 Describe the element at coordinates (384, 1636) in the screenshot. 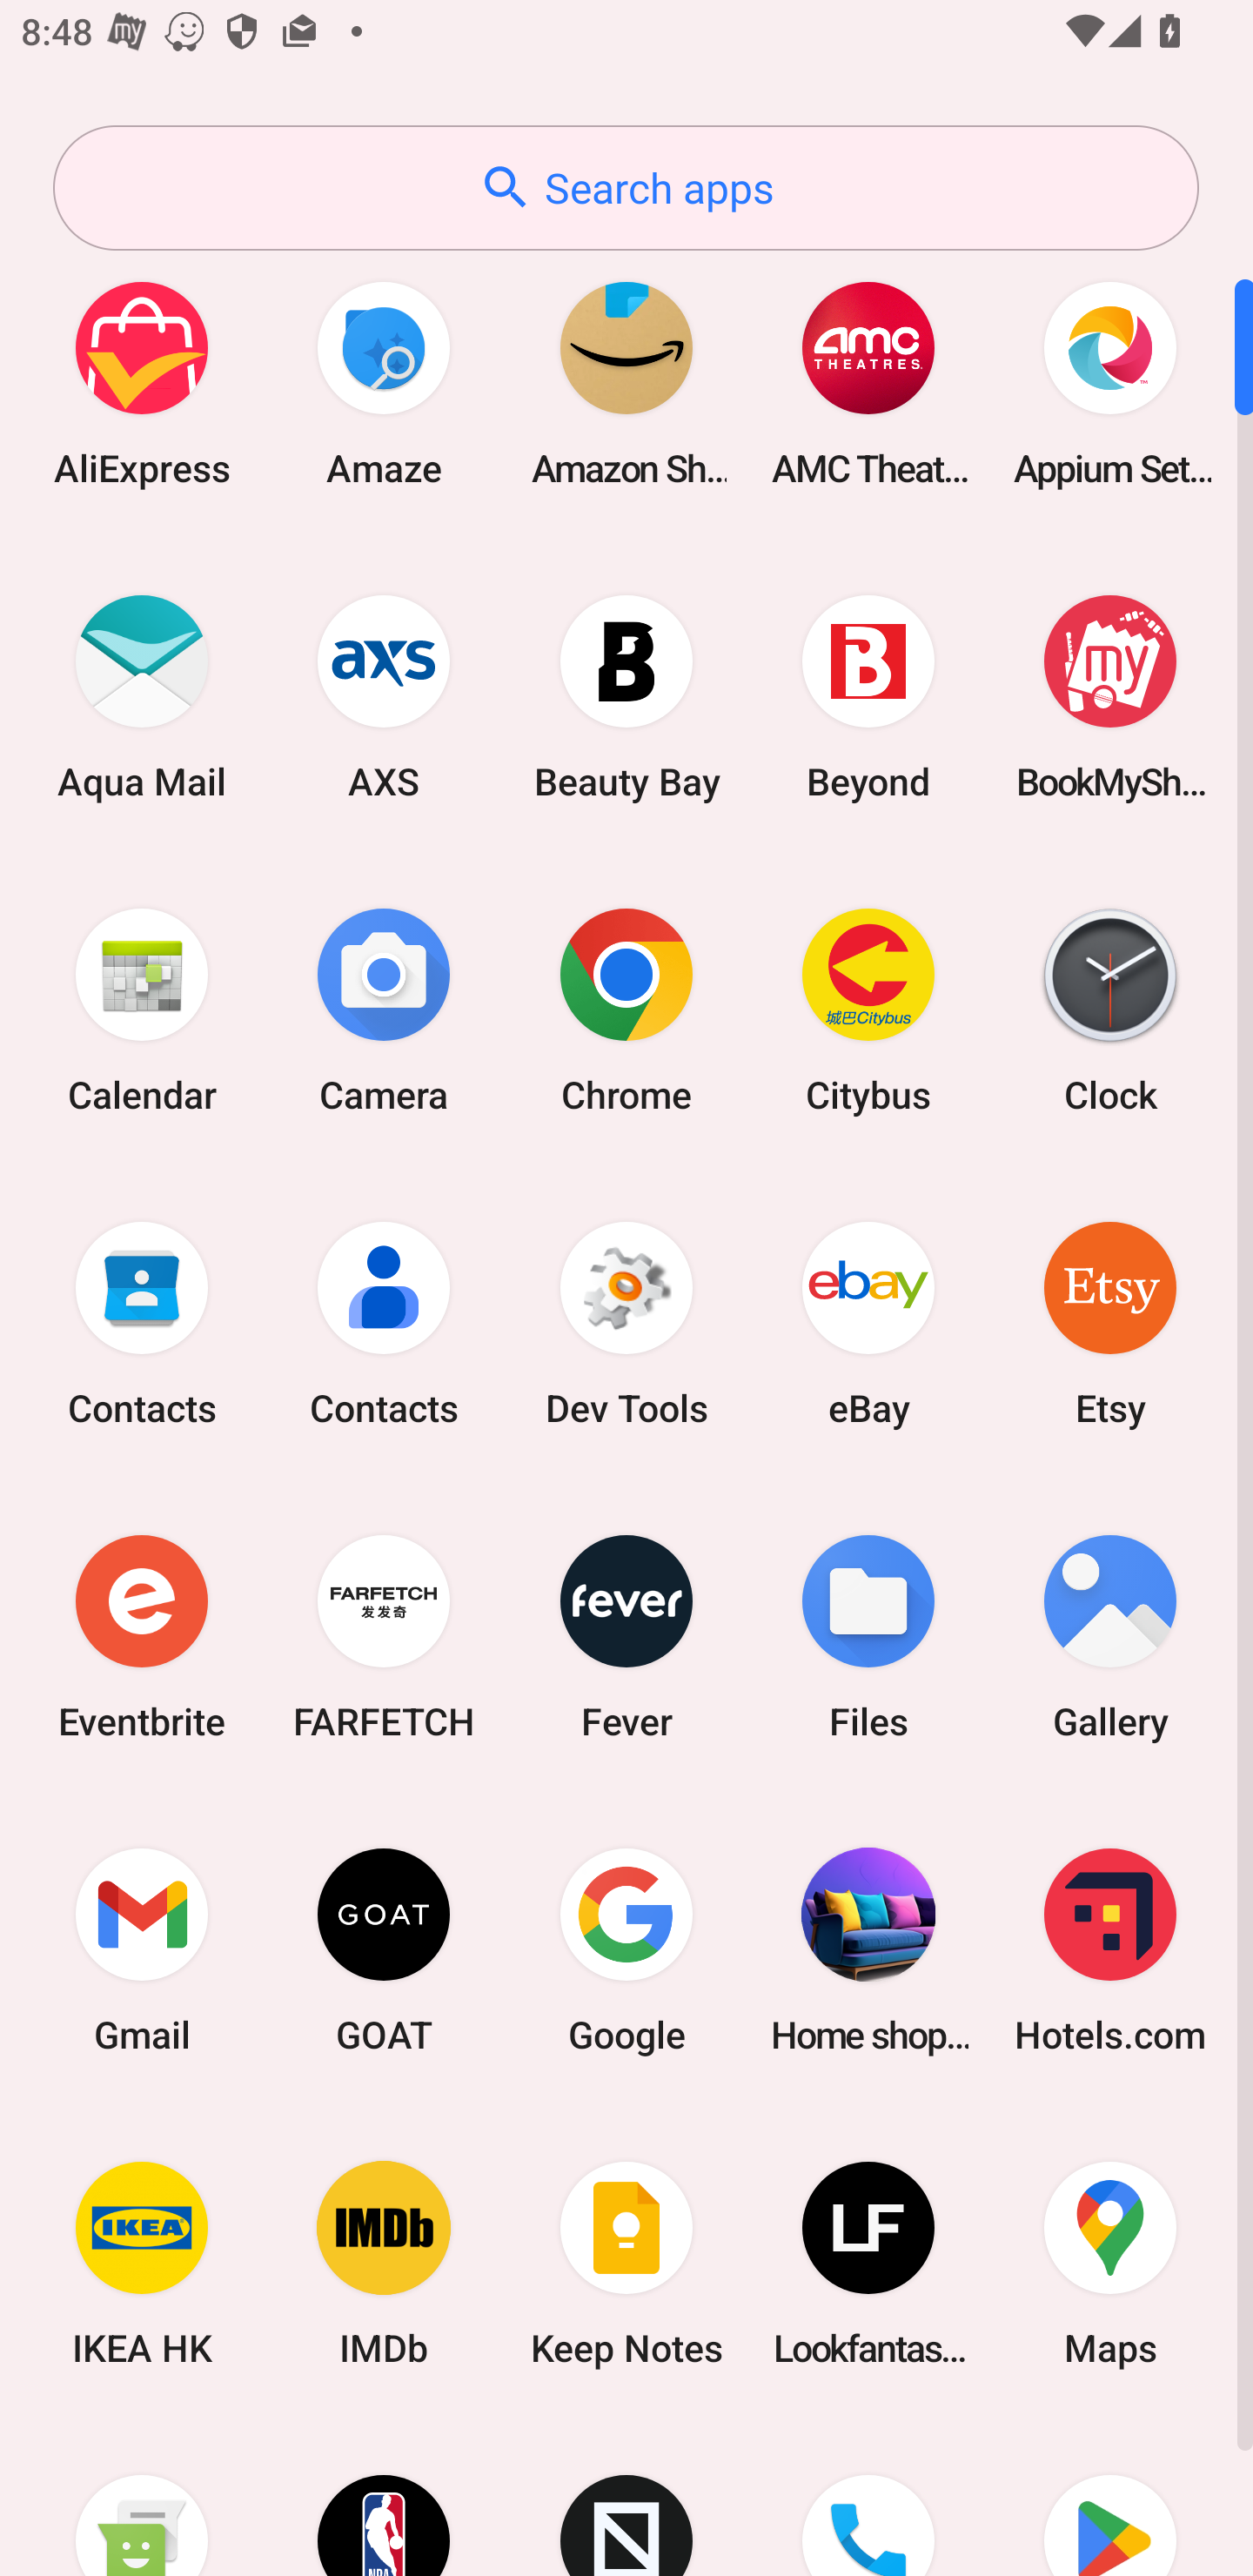

I see `FARFETCH` at that location.